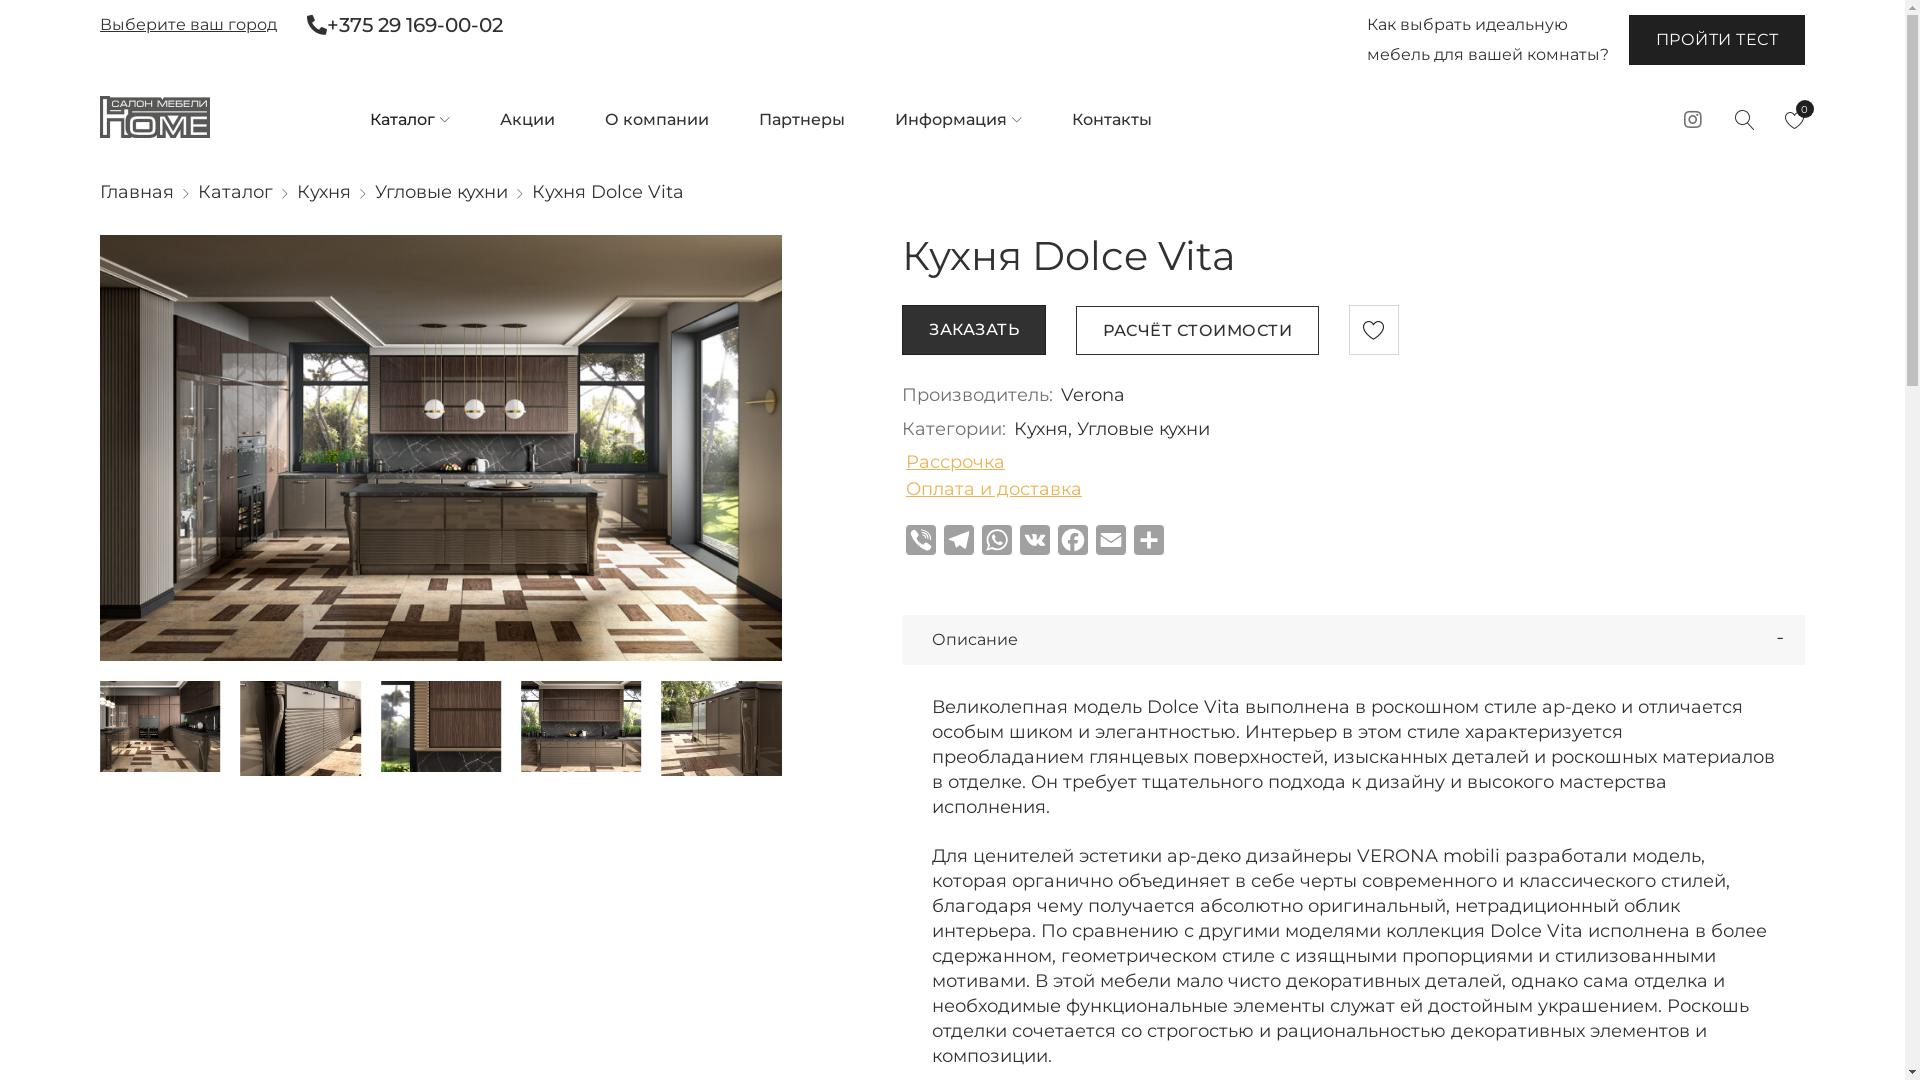 The image size is (1920, 1080). I want to click on Dolce-Vita-1_1, so click(441, 448).